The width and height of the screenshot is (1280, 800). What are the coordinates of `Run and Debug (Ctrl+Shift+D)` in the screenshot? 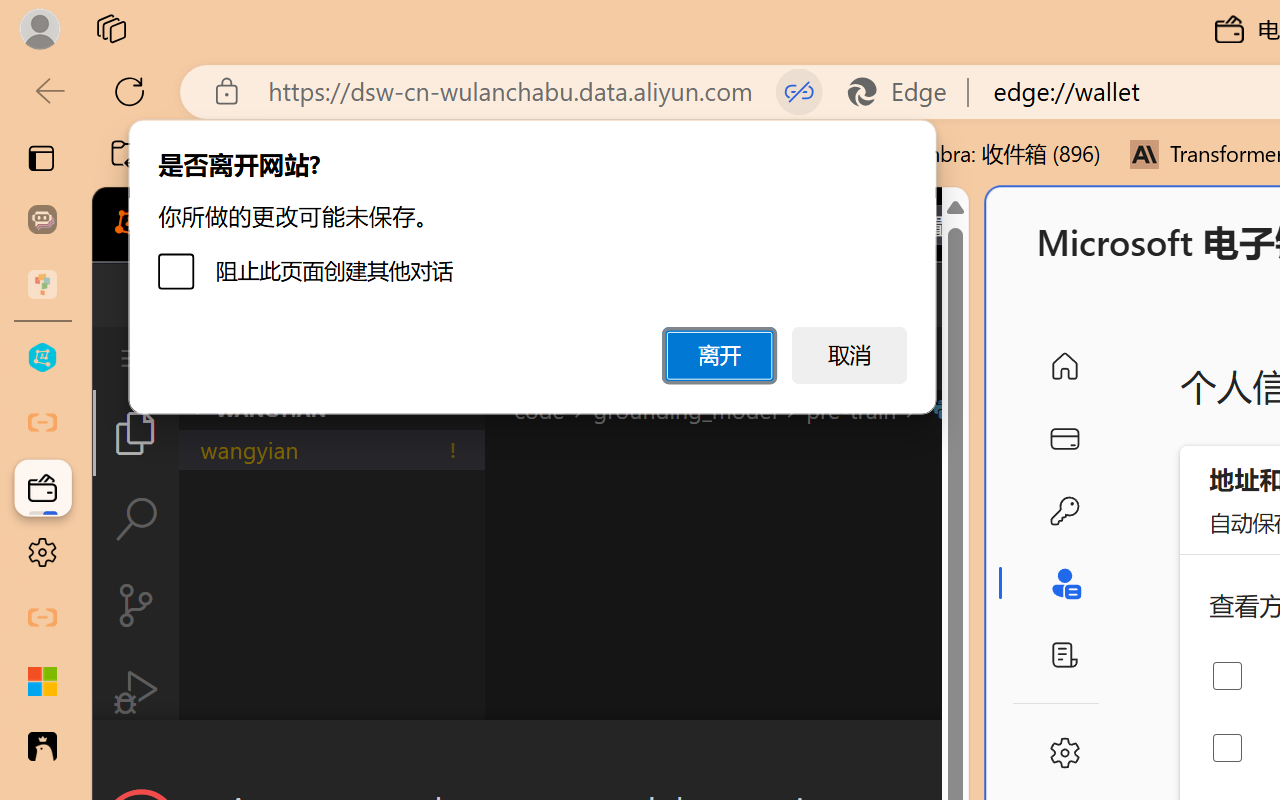 It's located at (136, 692).